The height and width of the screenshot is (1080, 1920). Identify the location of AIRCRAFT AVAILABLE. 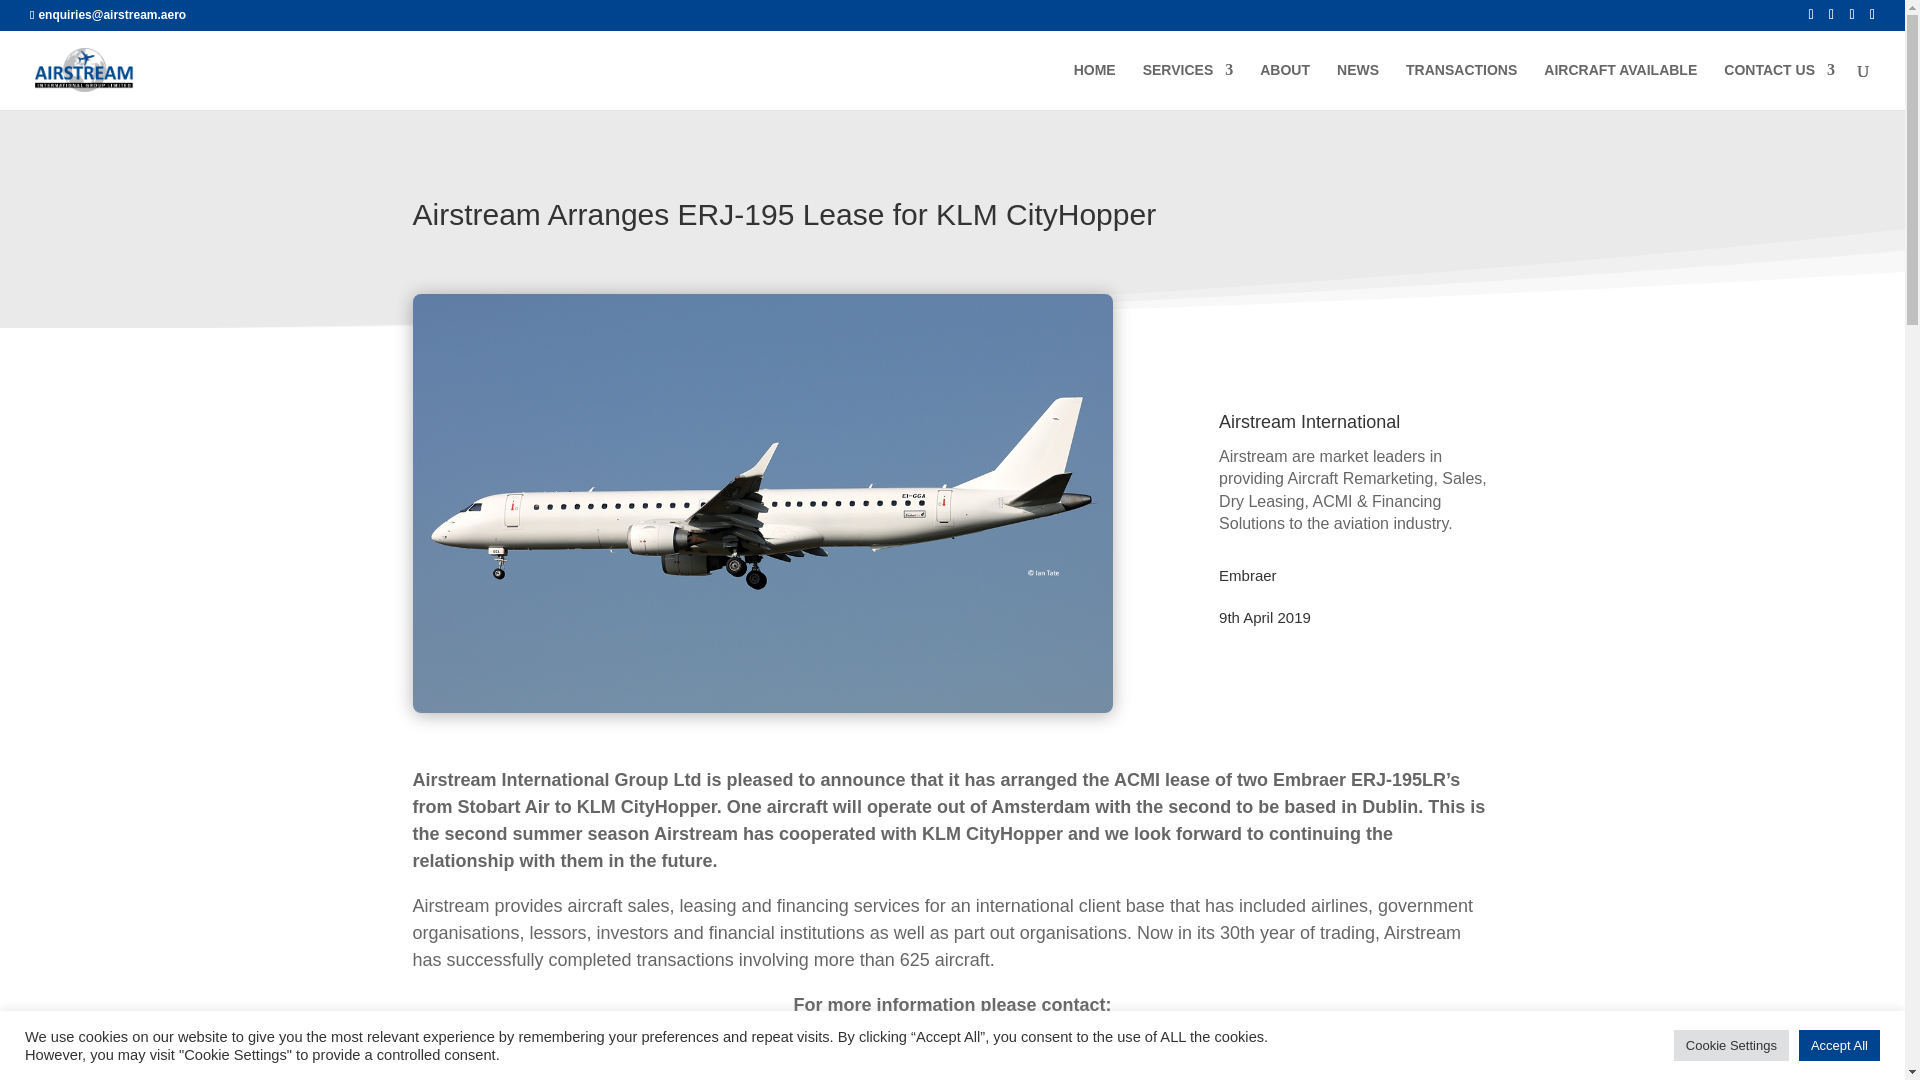
(1620, 86).